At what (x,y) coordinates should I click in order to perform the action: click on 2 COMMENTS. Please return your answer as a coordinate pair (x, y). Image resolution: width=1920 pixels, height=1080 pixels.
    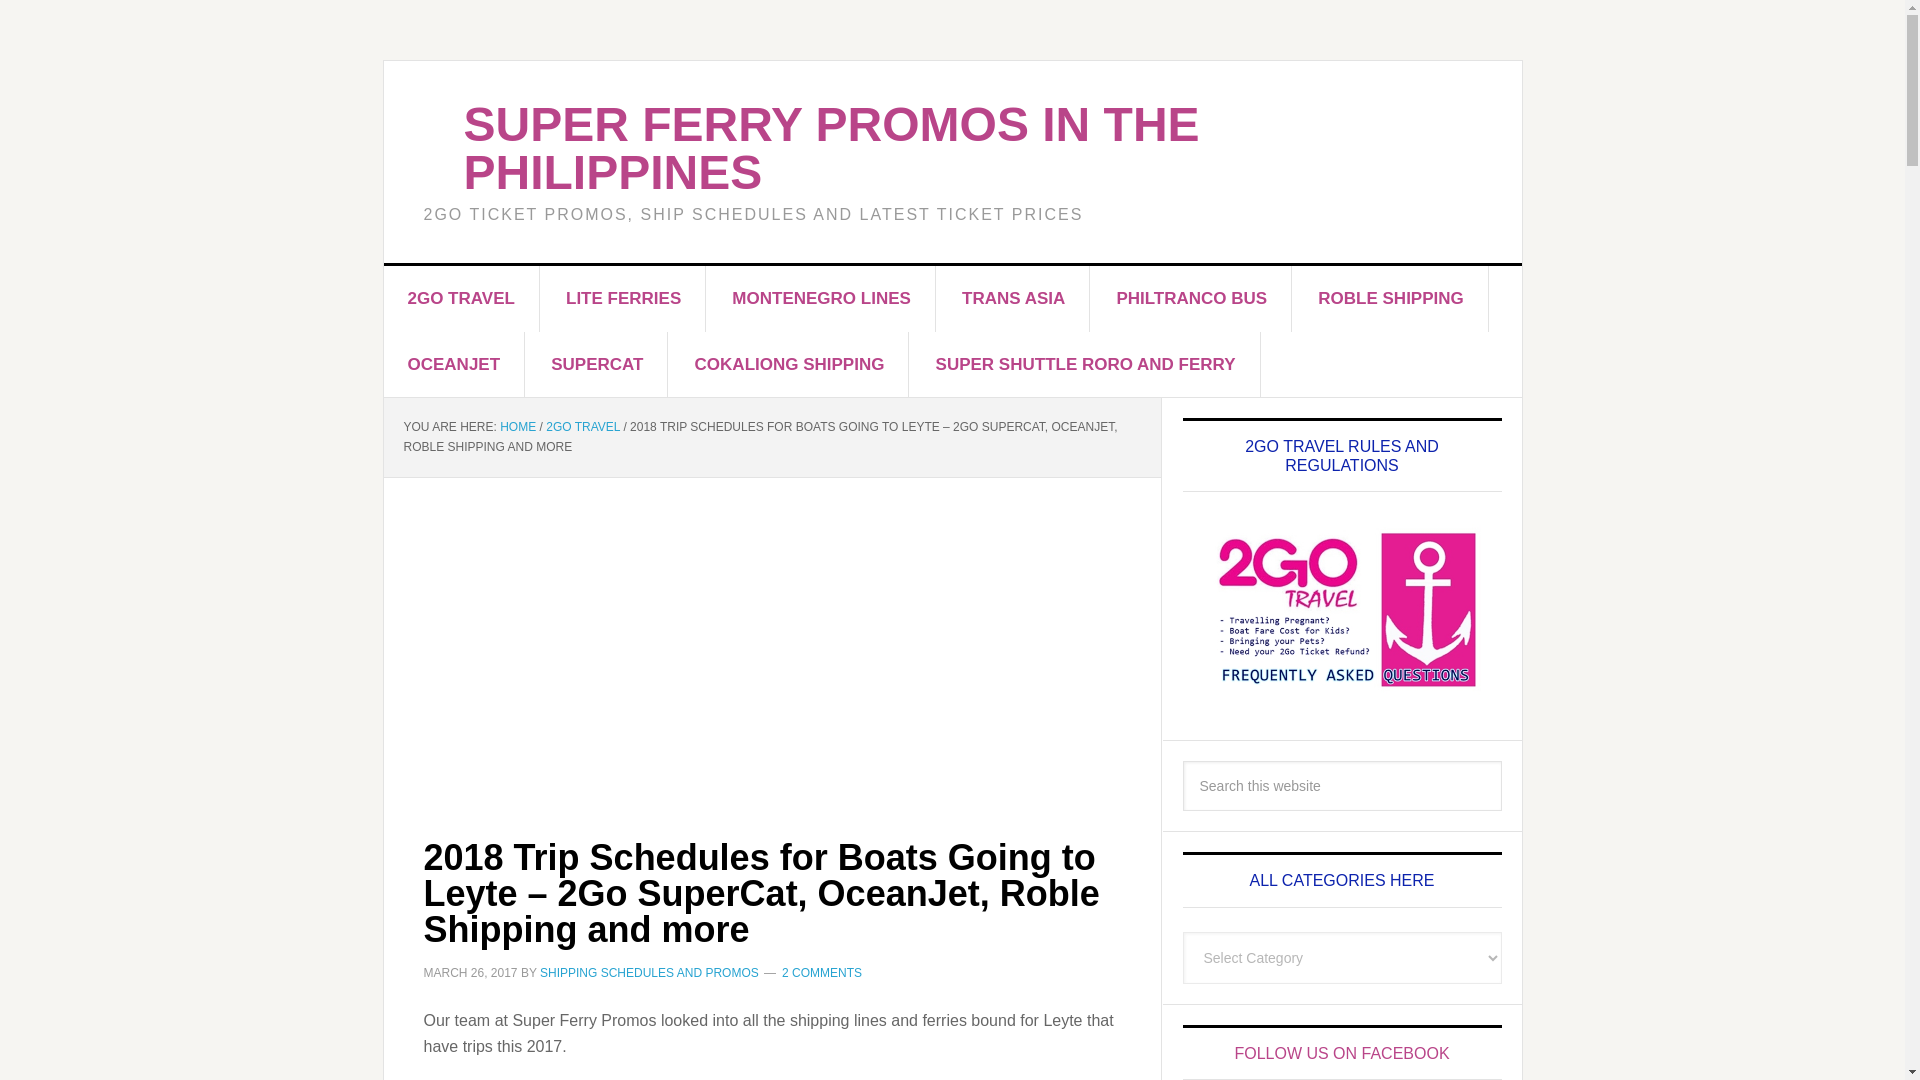
    Looking at the image, I should click on (822, 972).